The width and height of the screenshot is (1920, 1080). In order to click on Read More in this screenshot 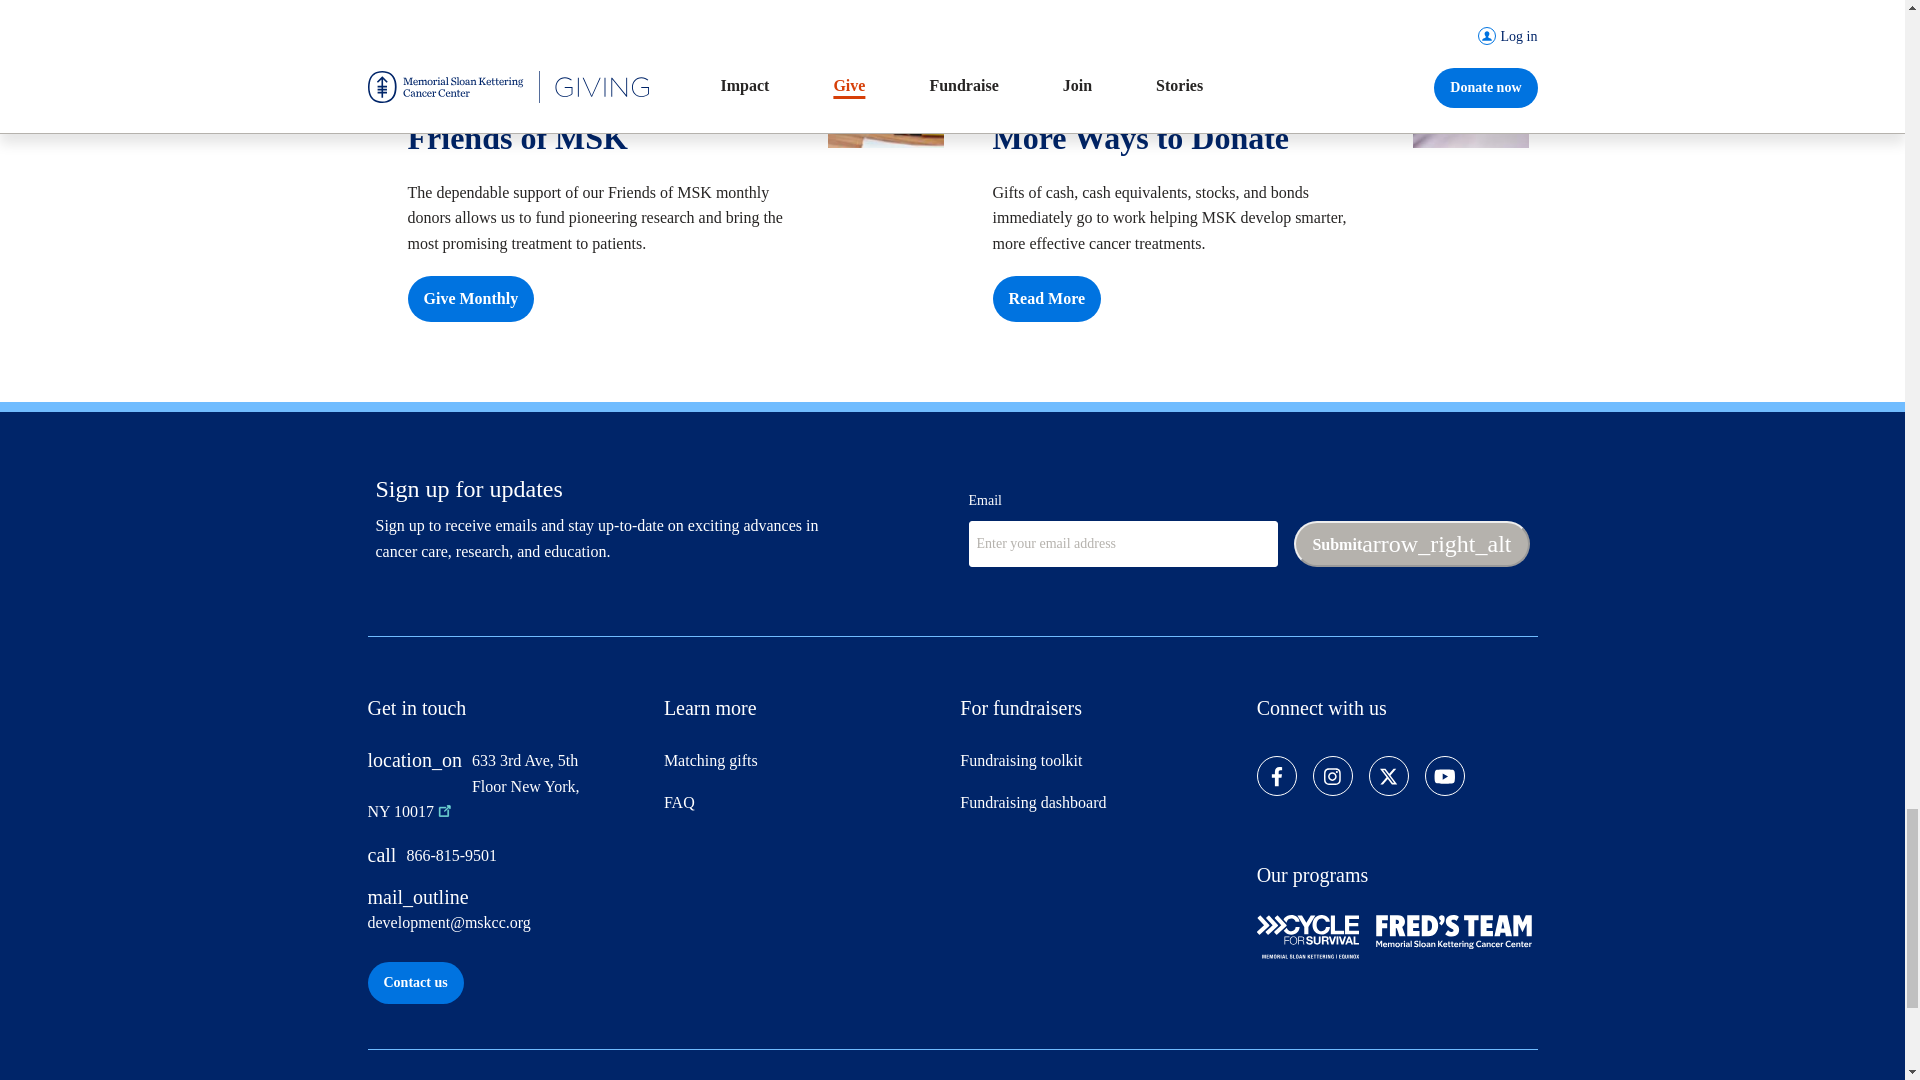, I will do `click(1046, 298)`.